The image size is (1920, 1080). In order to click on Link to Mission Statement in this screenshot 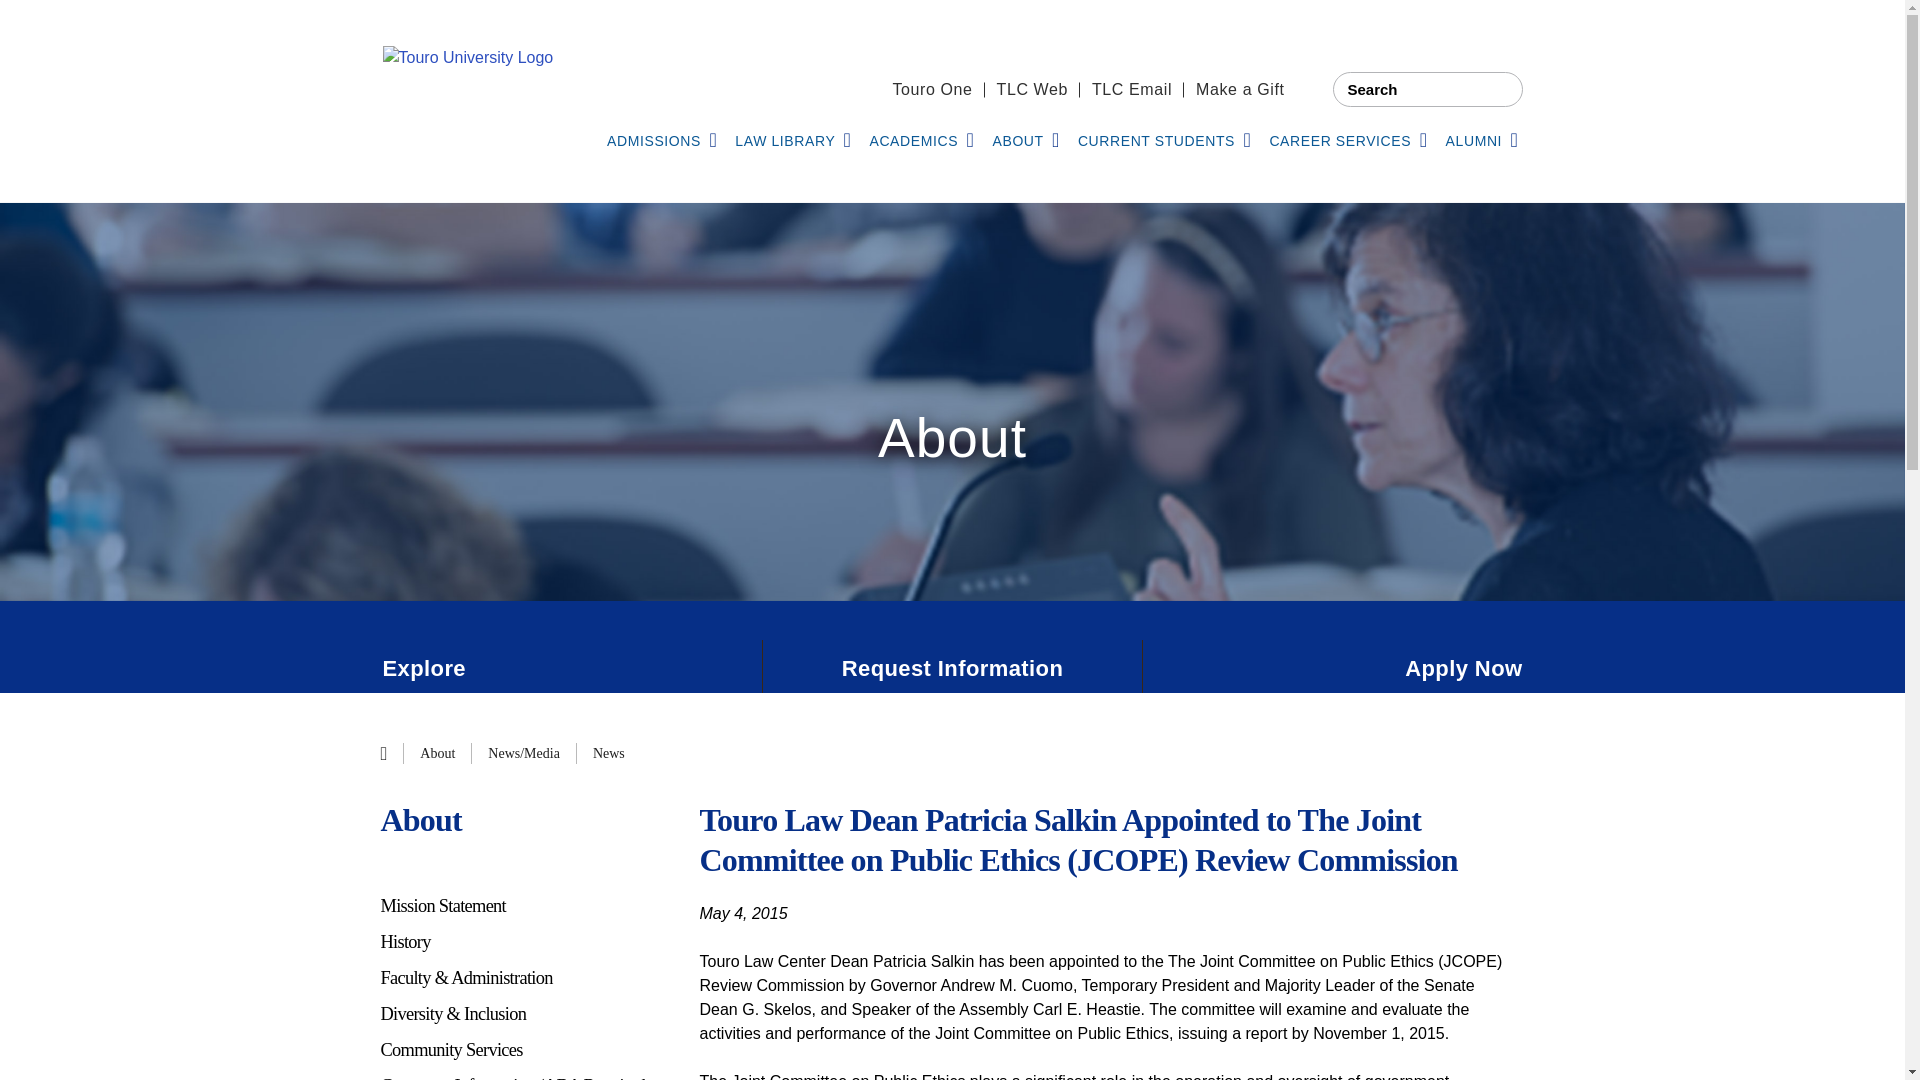, I will do `click(523, 906)`.